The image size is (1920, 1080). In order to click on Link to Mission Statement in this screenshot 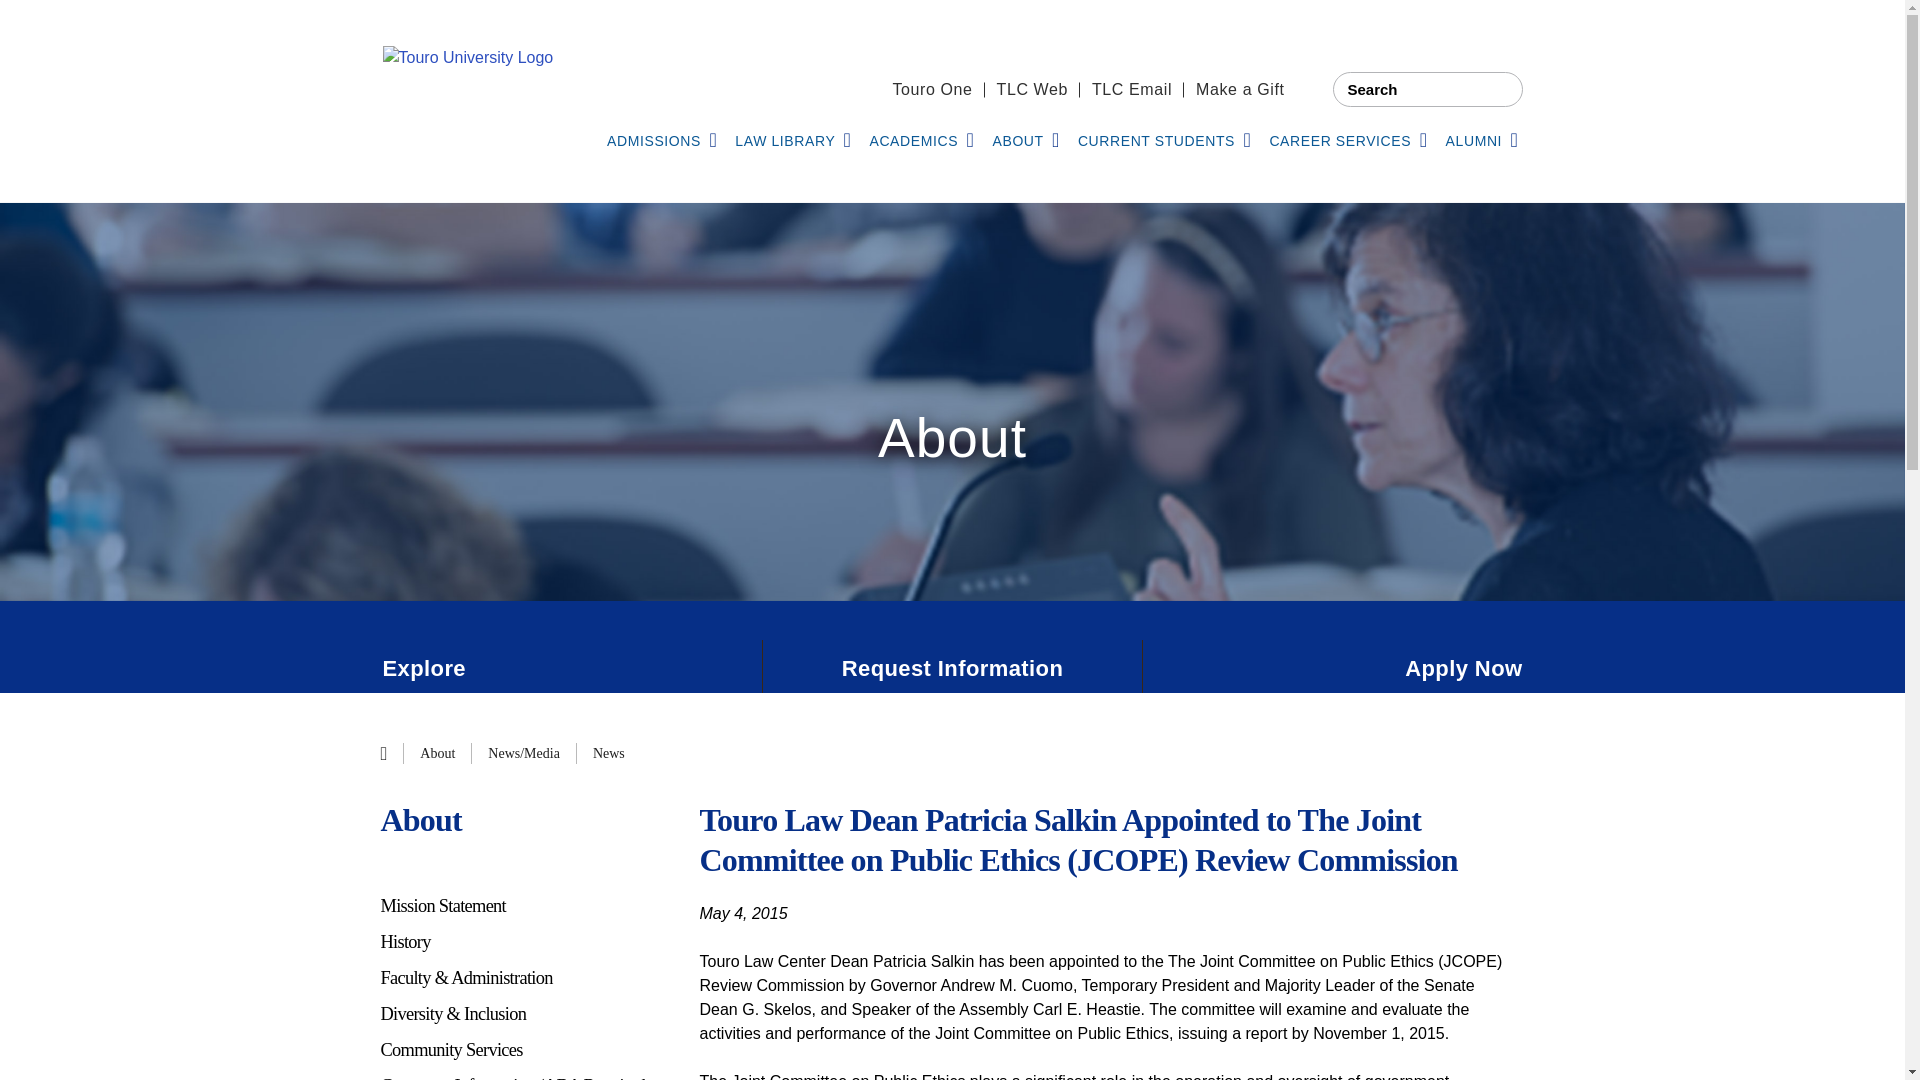, I will do `click(523, 906)`.